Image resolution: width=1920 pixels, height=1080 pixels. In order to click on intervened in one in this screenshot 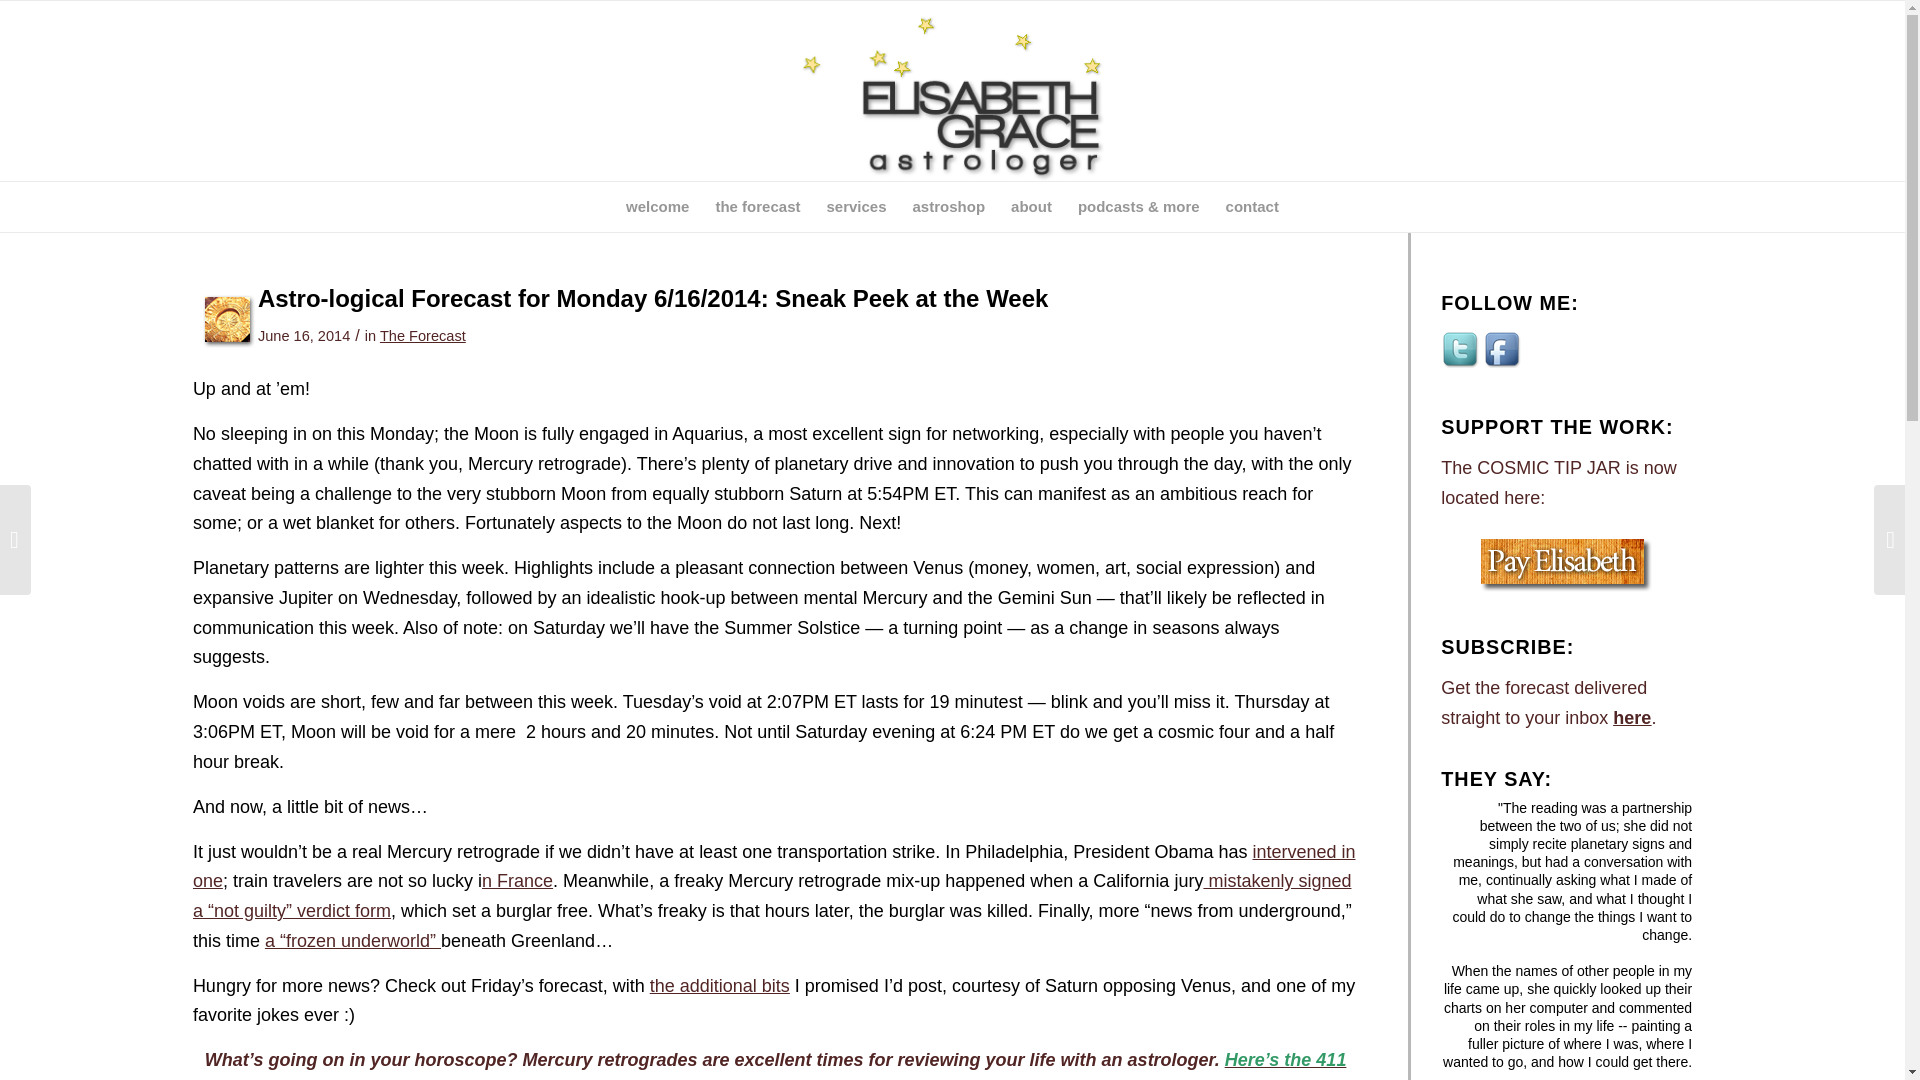, I will do `click(774, 867)`.